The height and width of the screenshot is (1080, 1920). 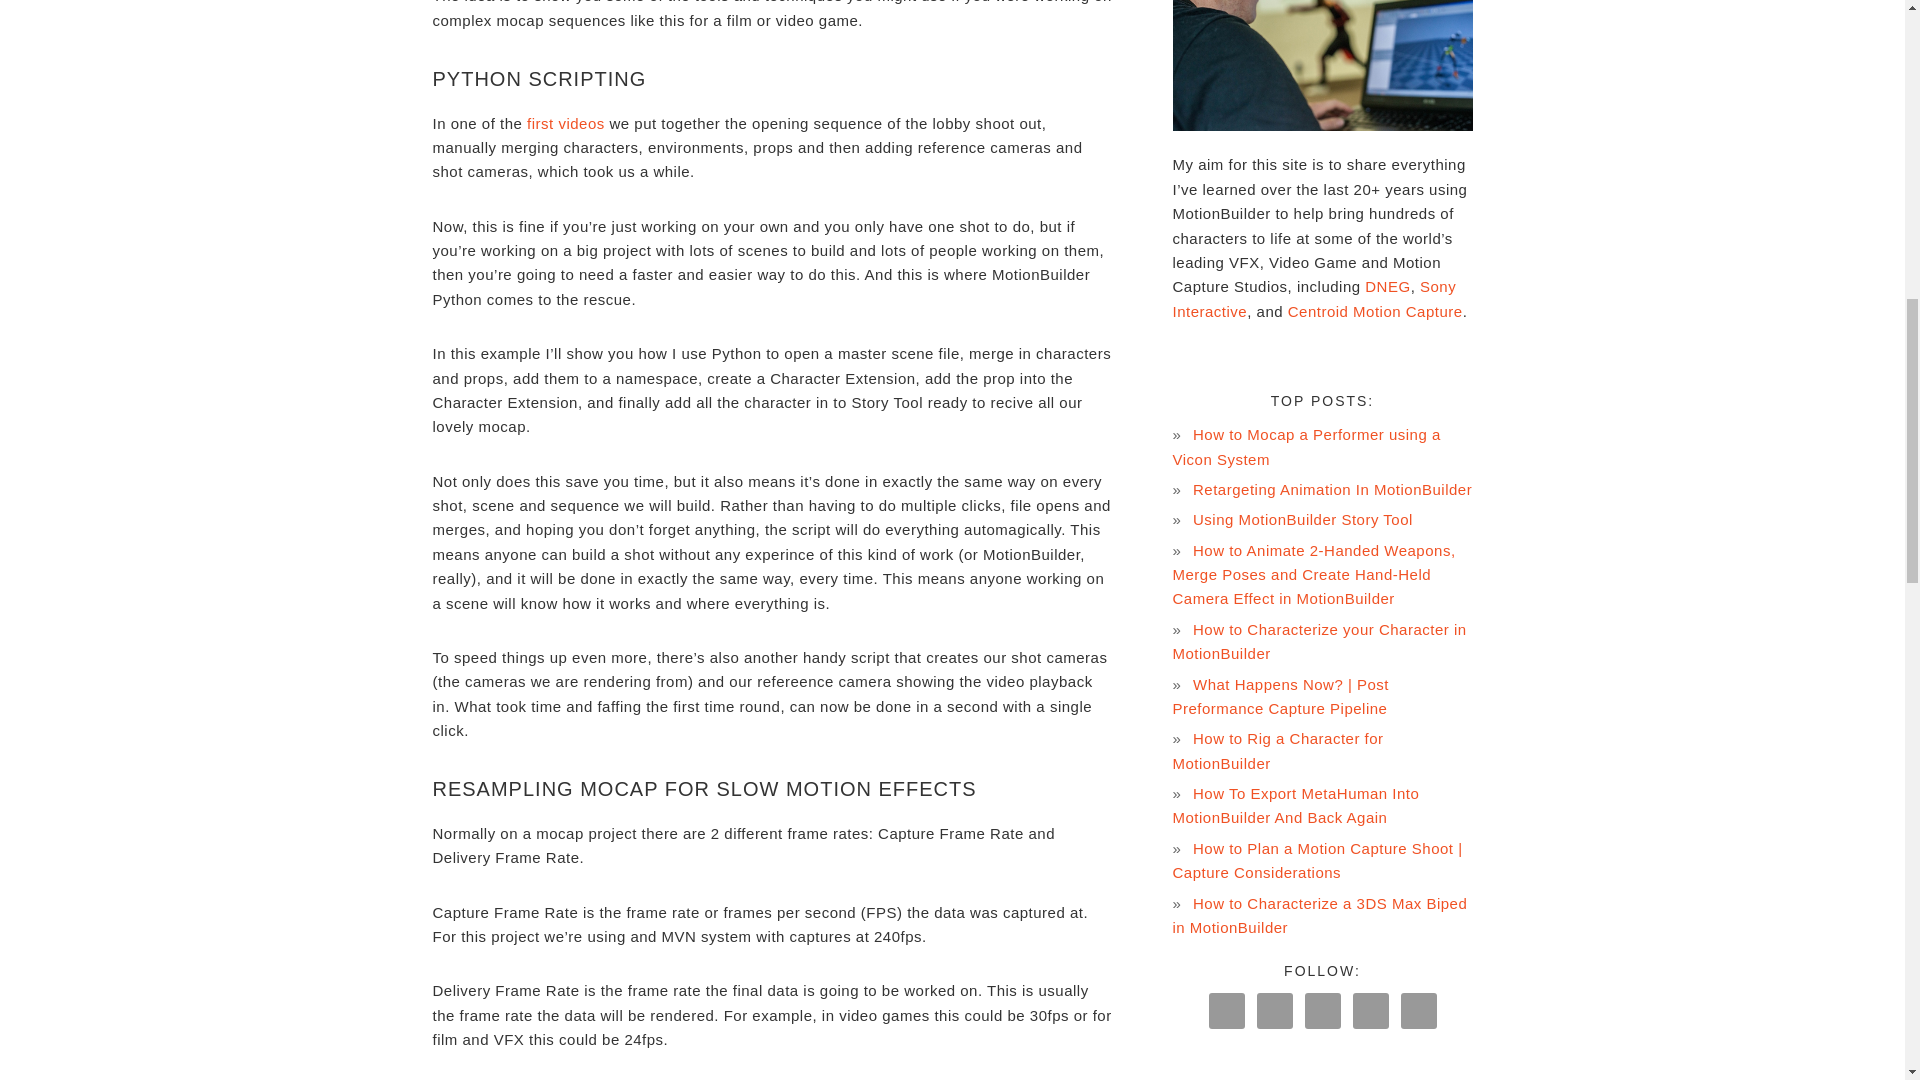 What do you see at coordinates (565, 122) in the screenshot?
I see `first videos` at bounding box center [565, 122].